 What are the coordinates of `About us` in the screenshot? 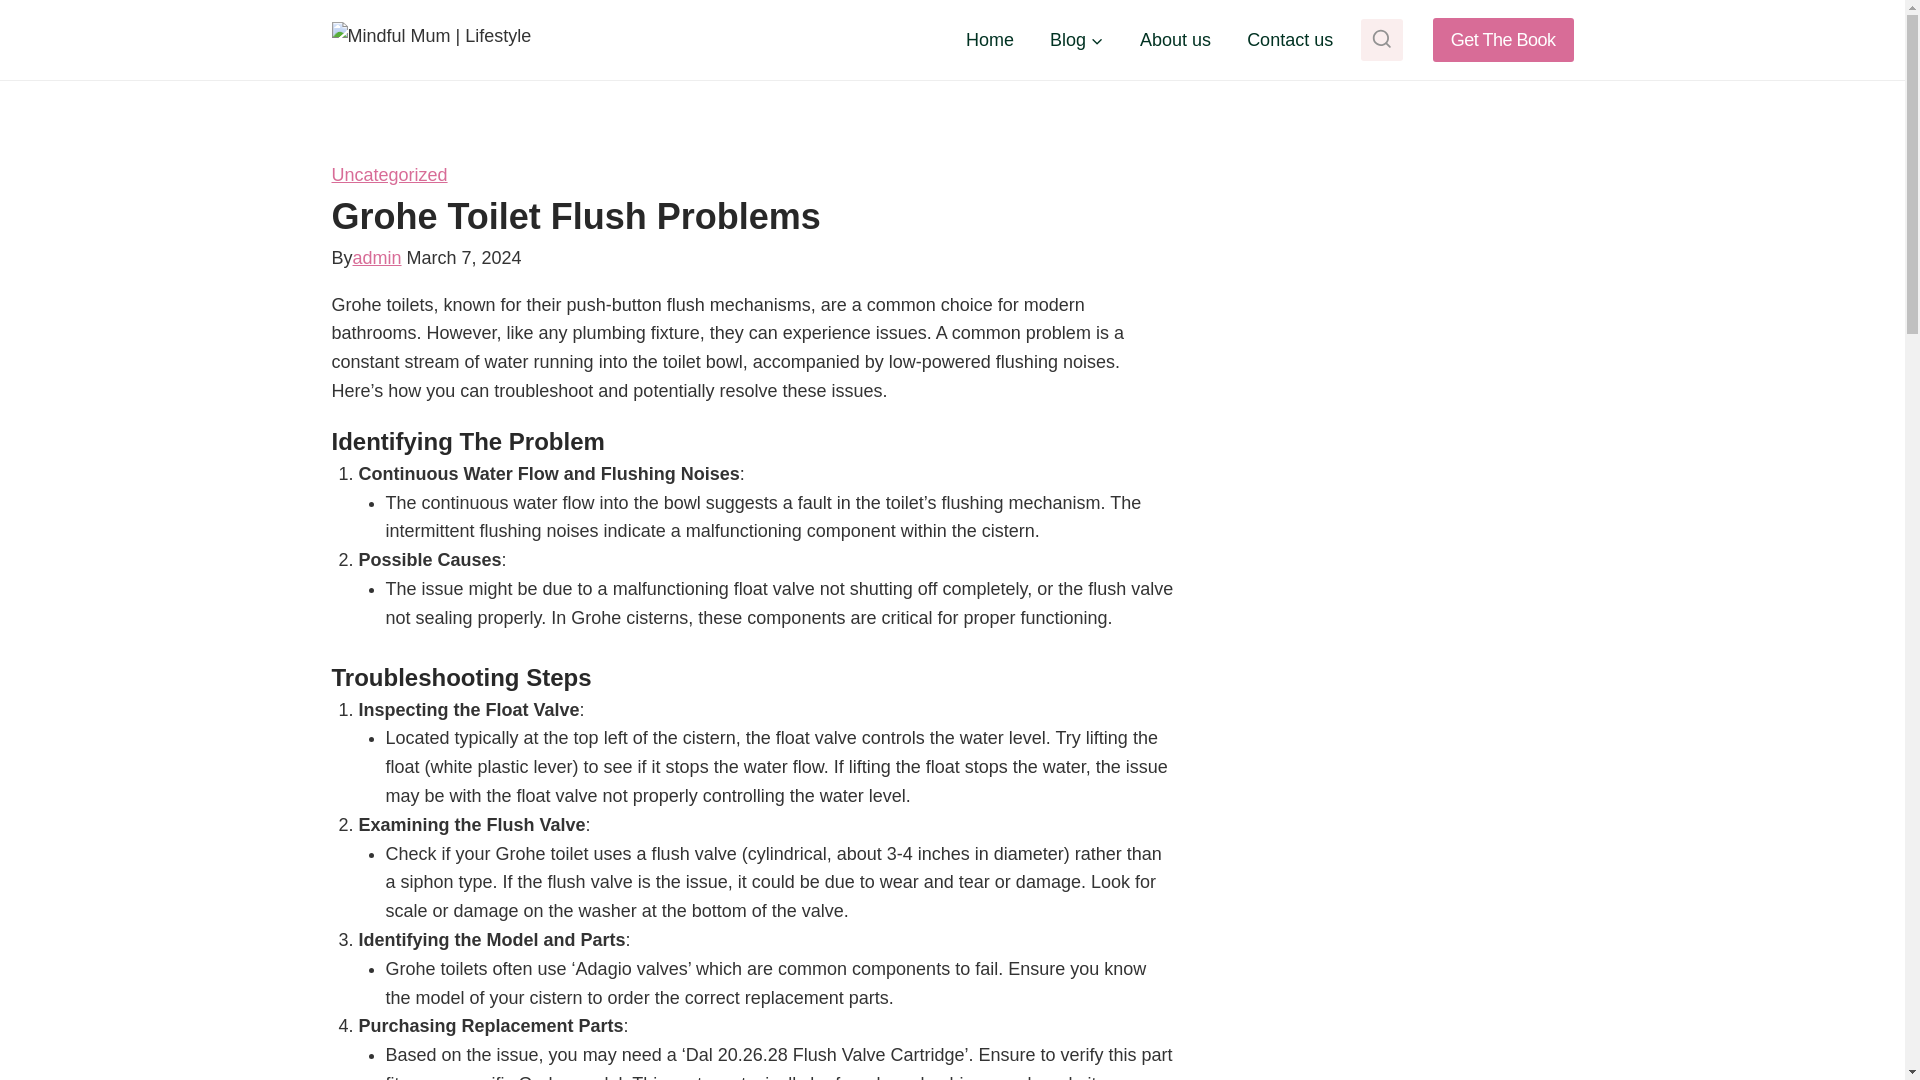 It's located at (1174, 40).